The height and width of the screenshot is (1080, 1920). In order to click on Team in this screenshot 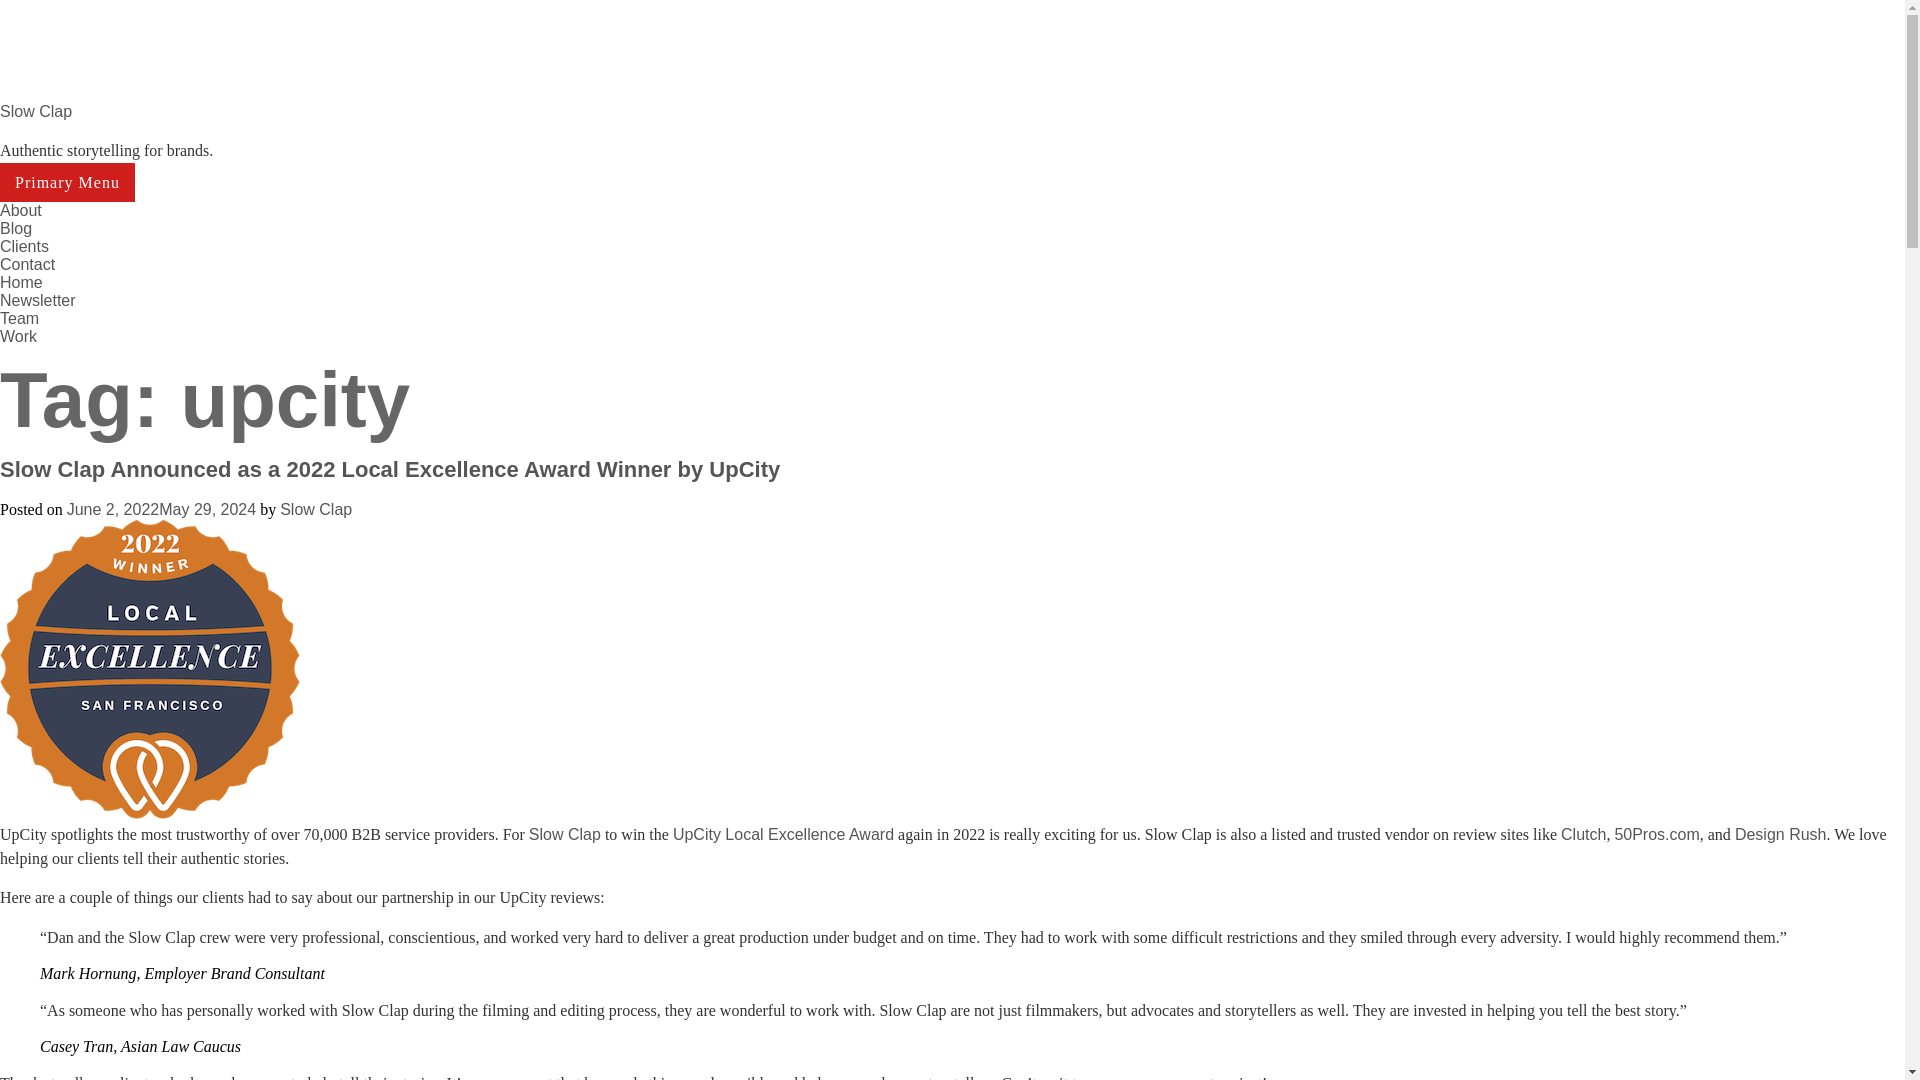, I will do `click(19, 318)`.